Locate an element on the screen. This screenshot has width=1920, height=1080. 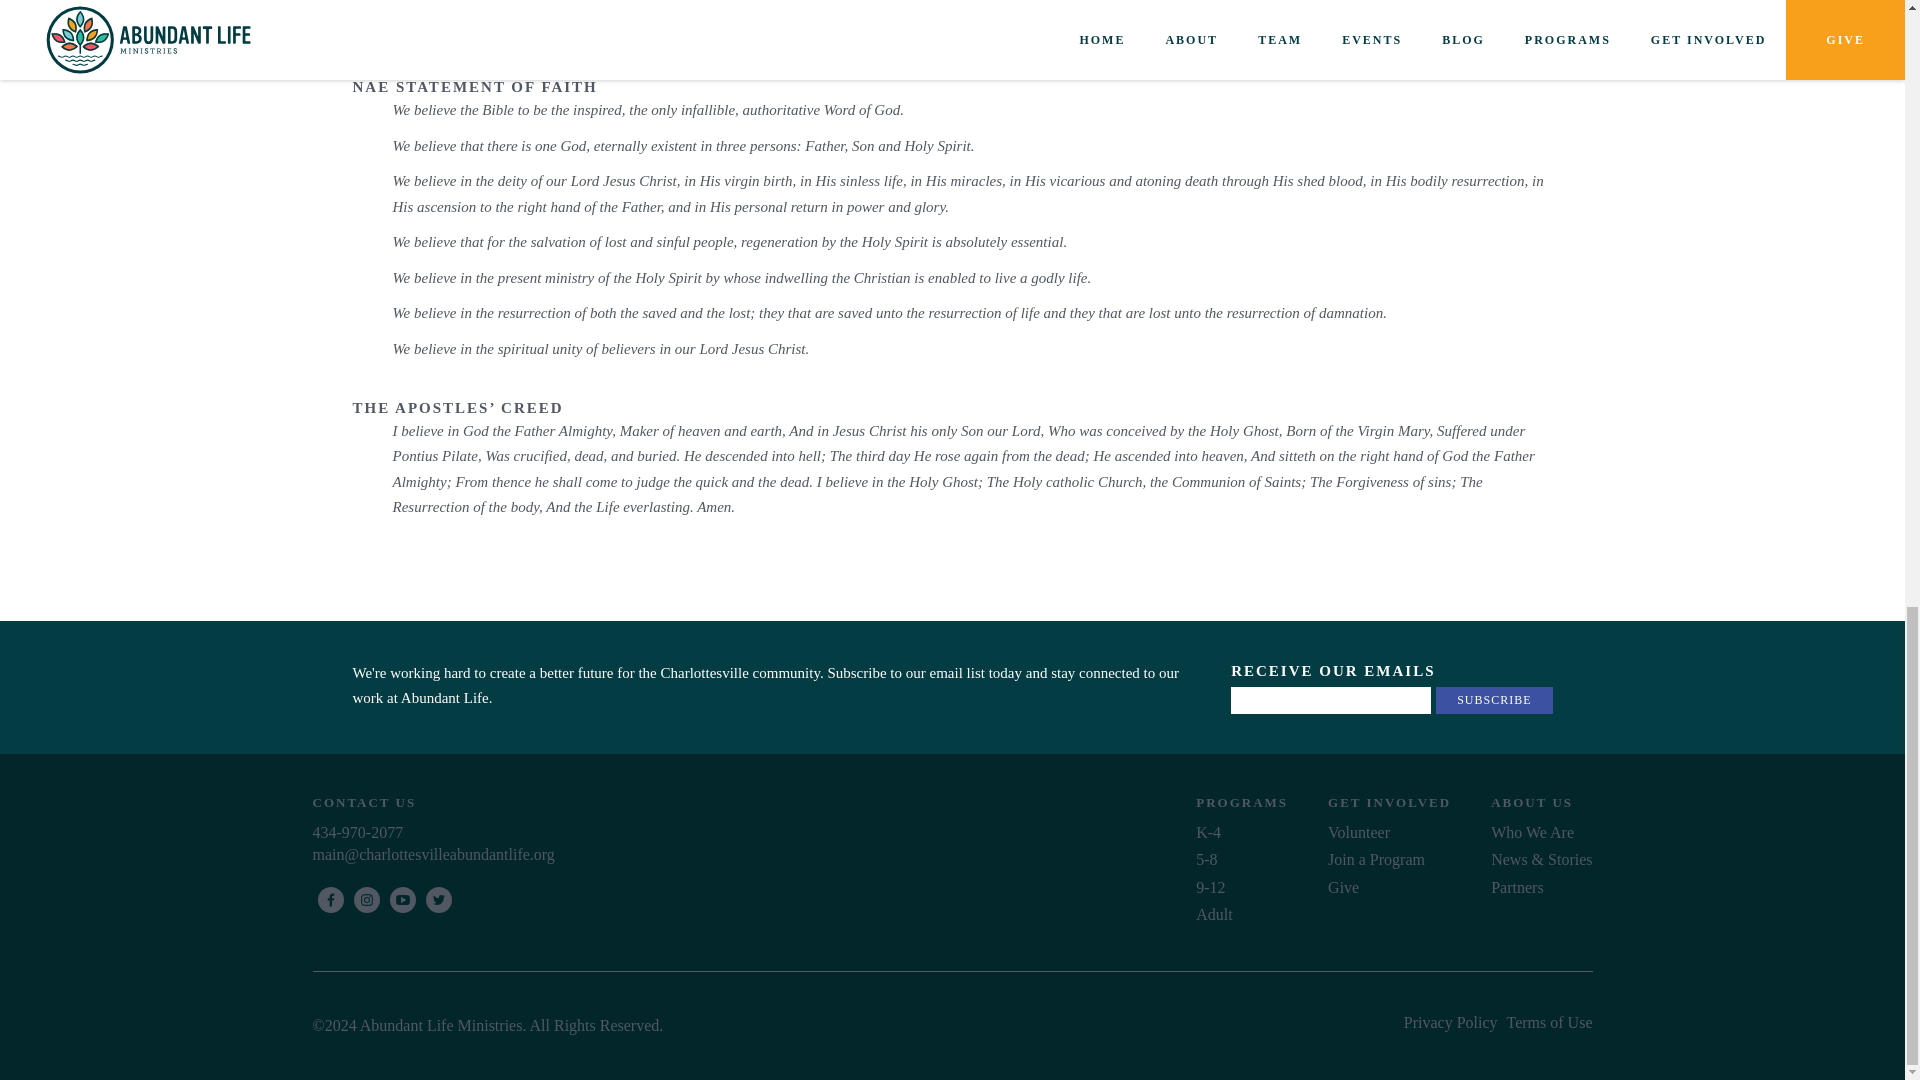
National Association of Evangelicals is located at coordinates (886, 38).